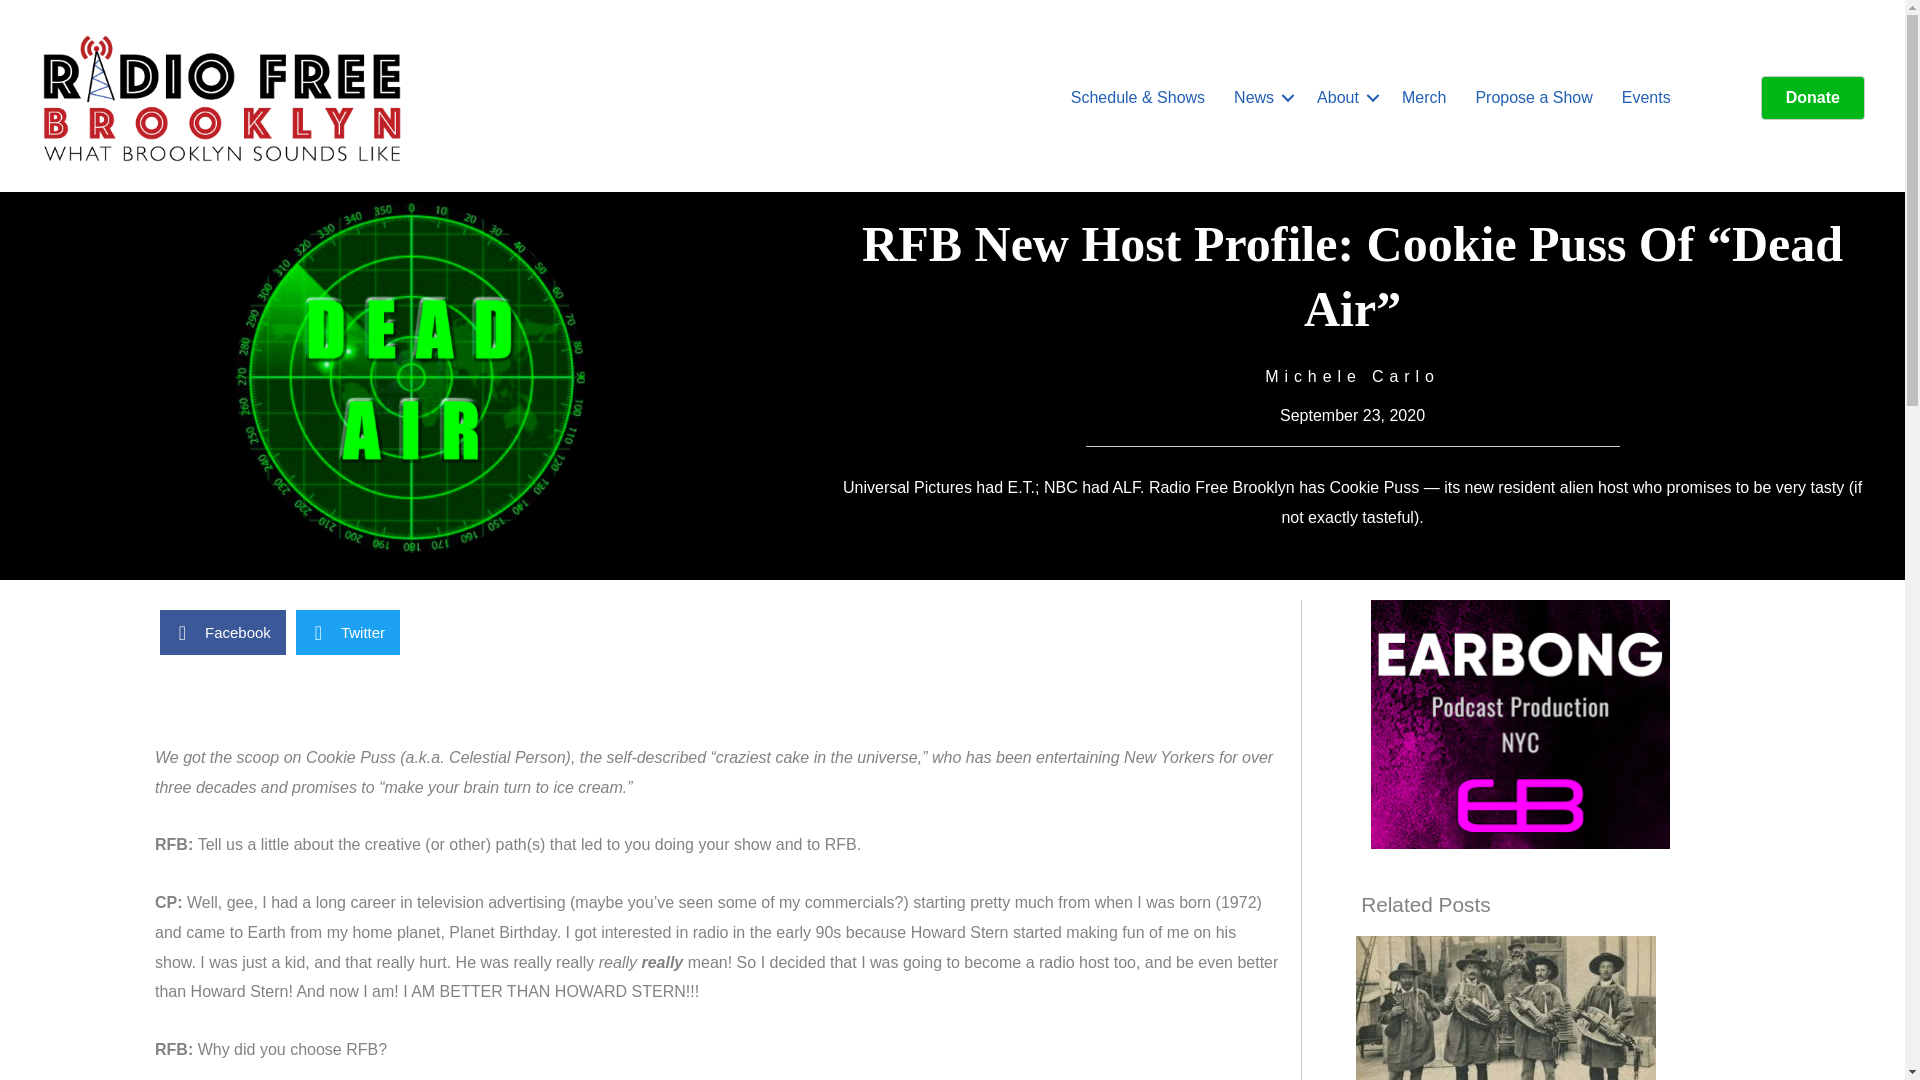 The image size is (1920, 1080). Describe the element at coordinates (1424, 97) in the screenshot. I see `Merch` at that location.